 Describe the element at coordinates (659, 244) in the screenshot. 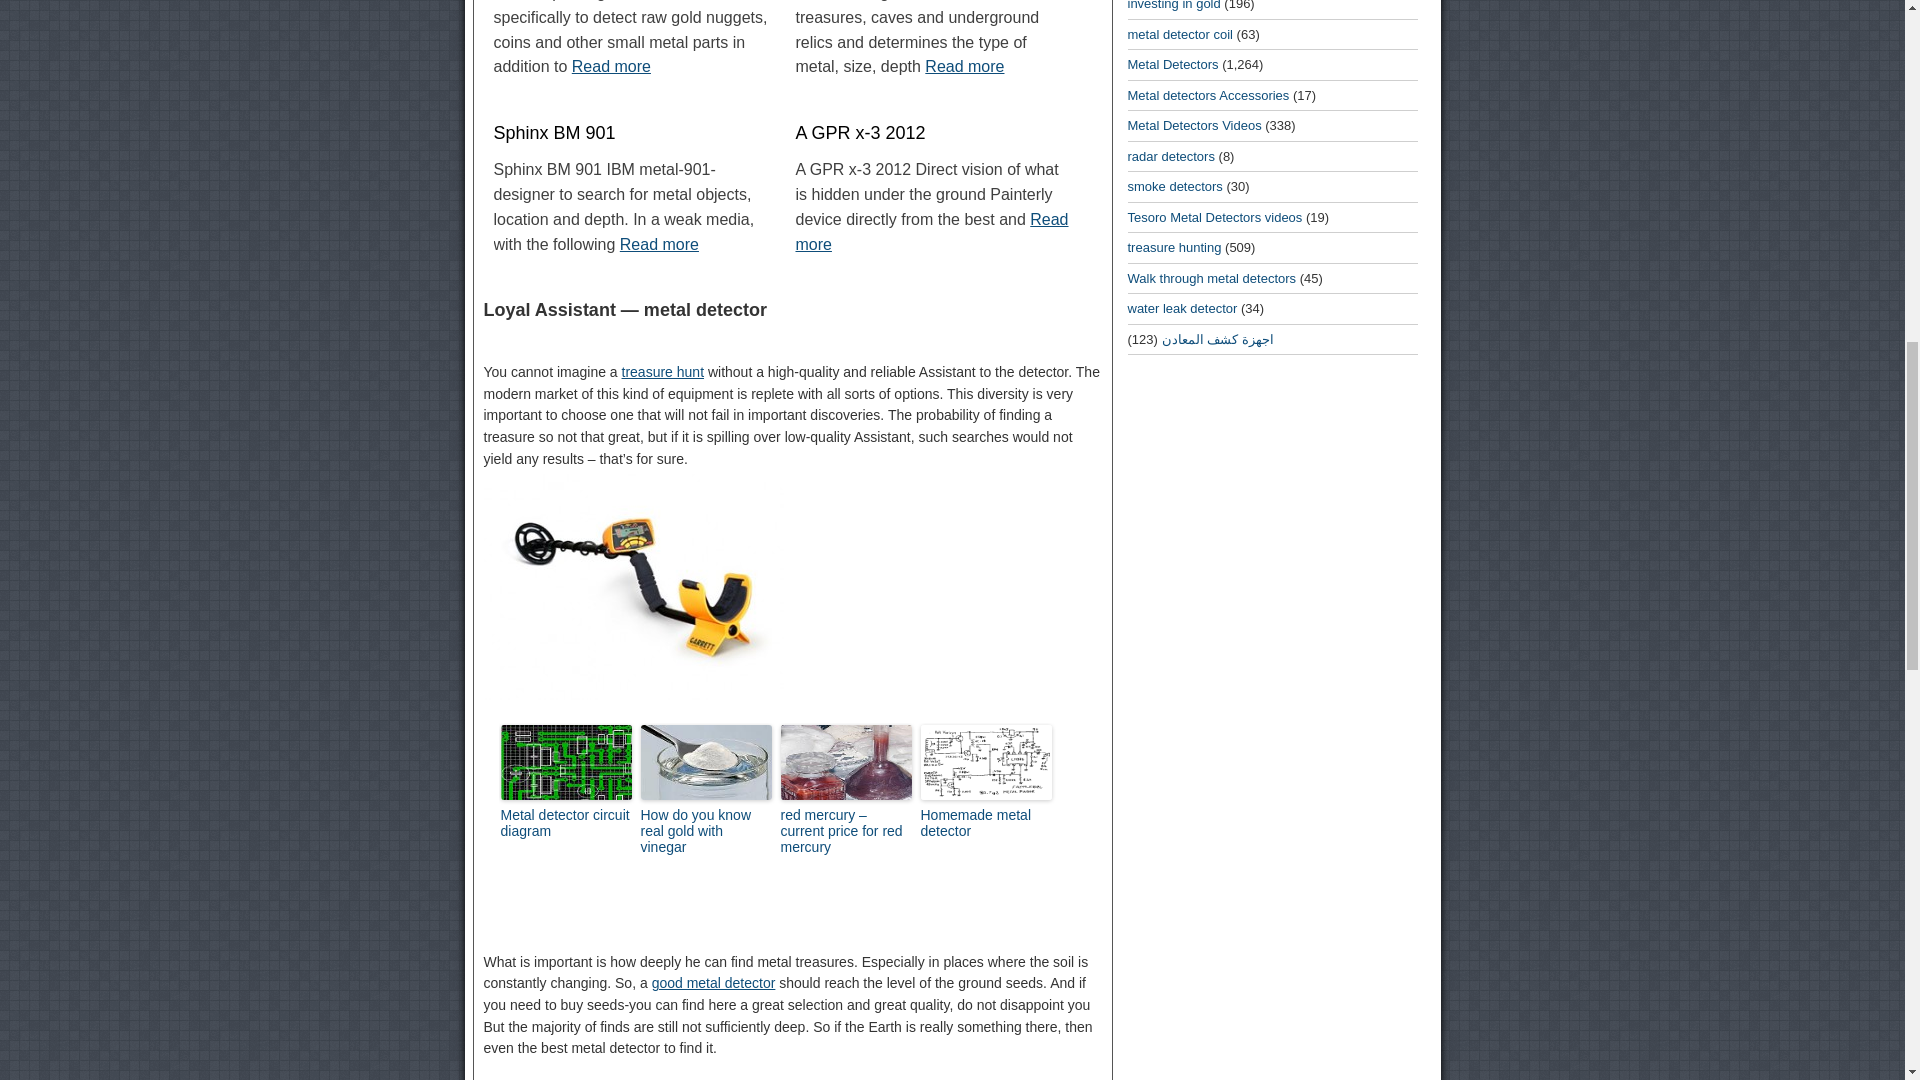

I see `Read more` at that location.